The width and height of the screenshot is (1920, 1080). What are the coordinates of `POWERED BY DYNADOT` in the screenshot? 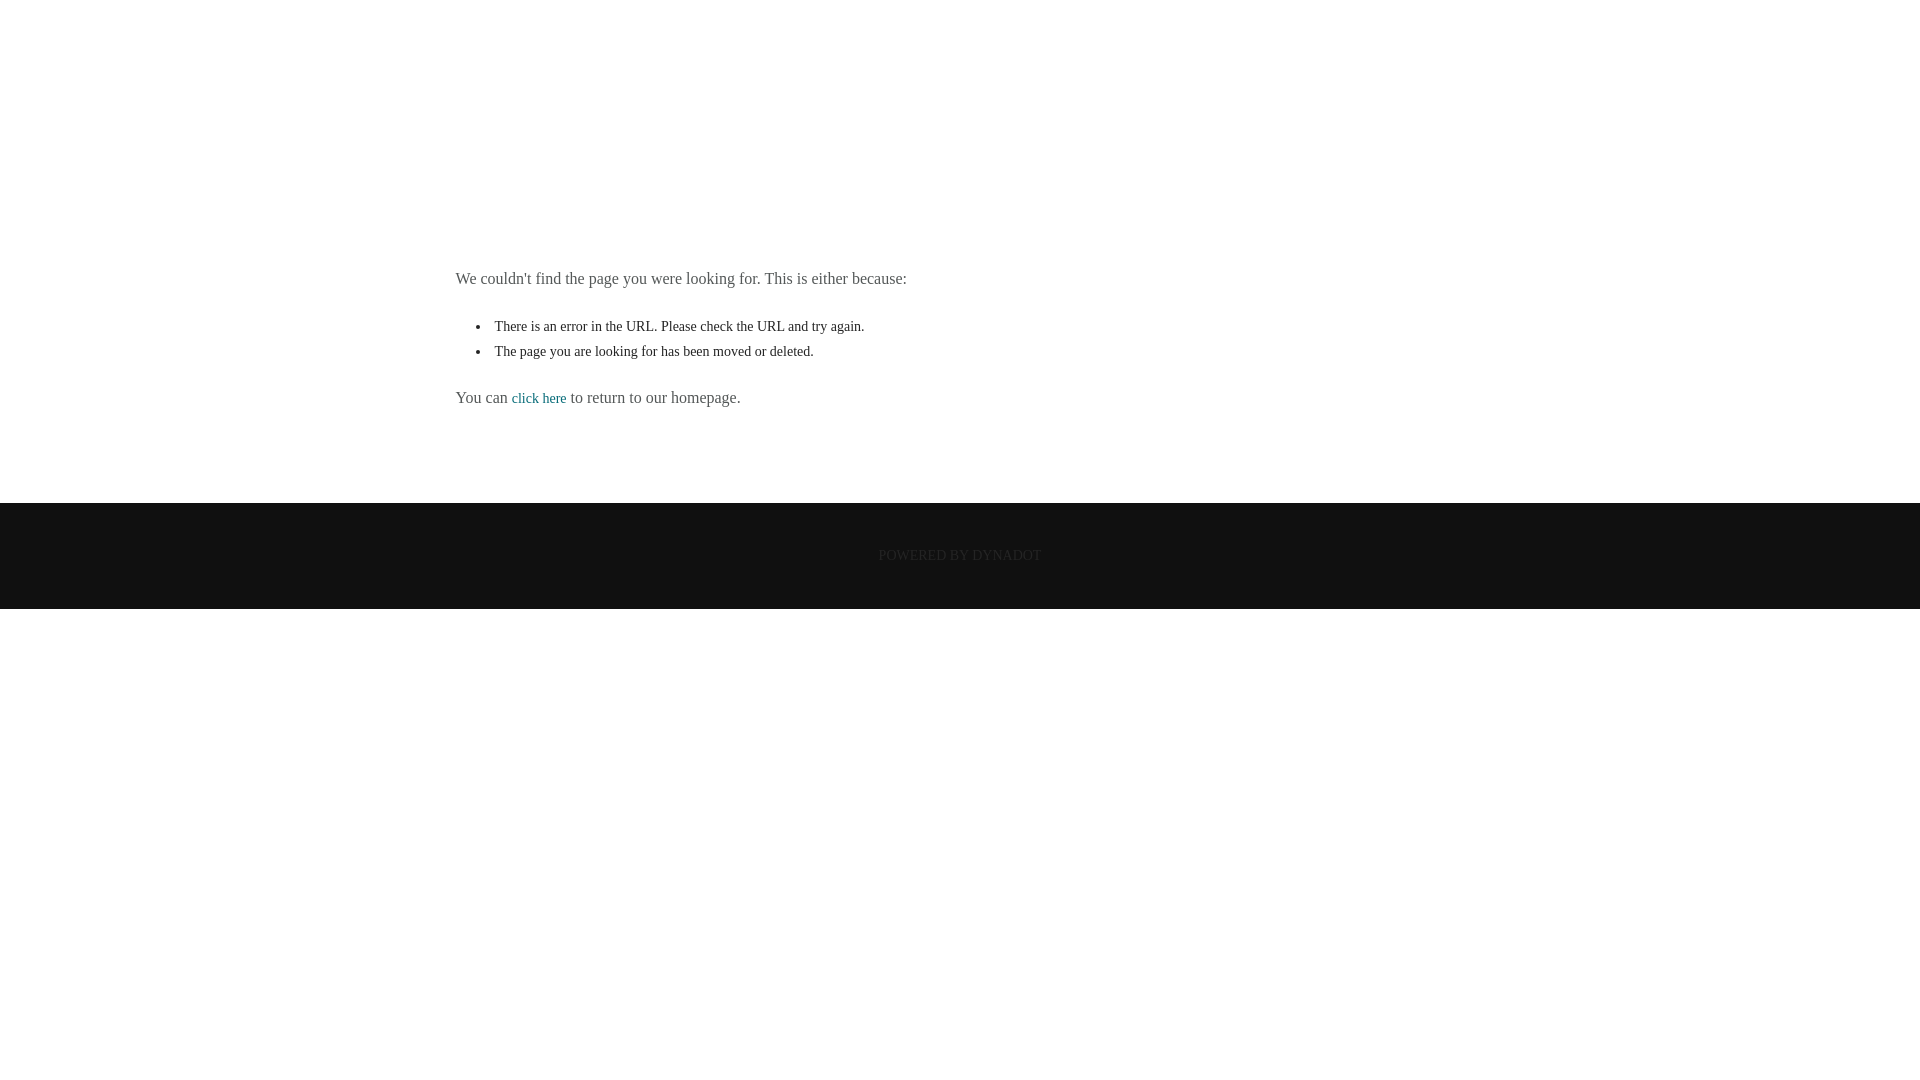 It's located at (960, 554).